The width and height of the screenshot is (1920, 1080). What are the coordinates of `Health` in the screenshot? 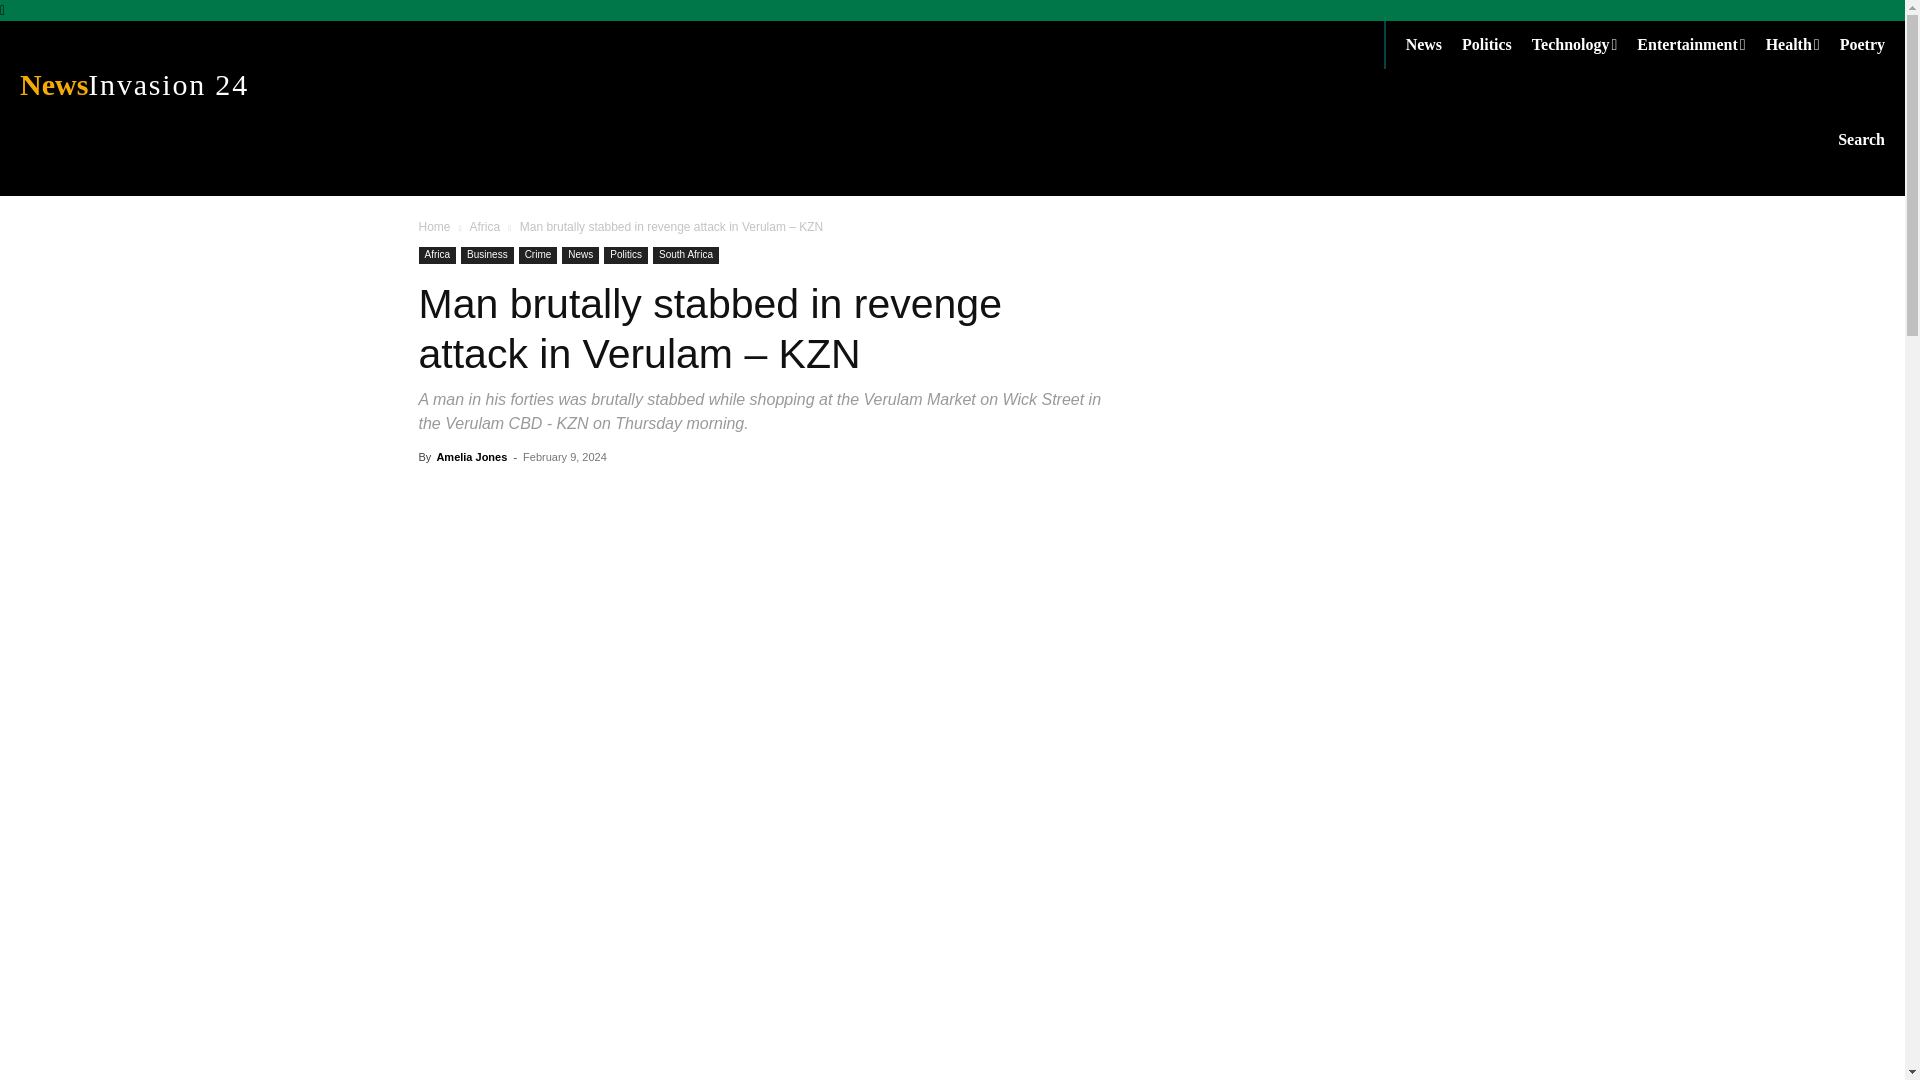 It's located at (1802, 44).